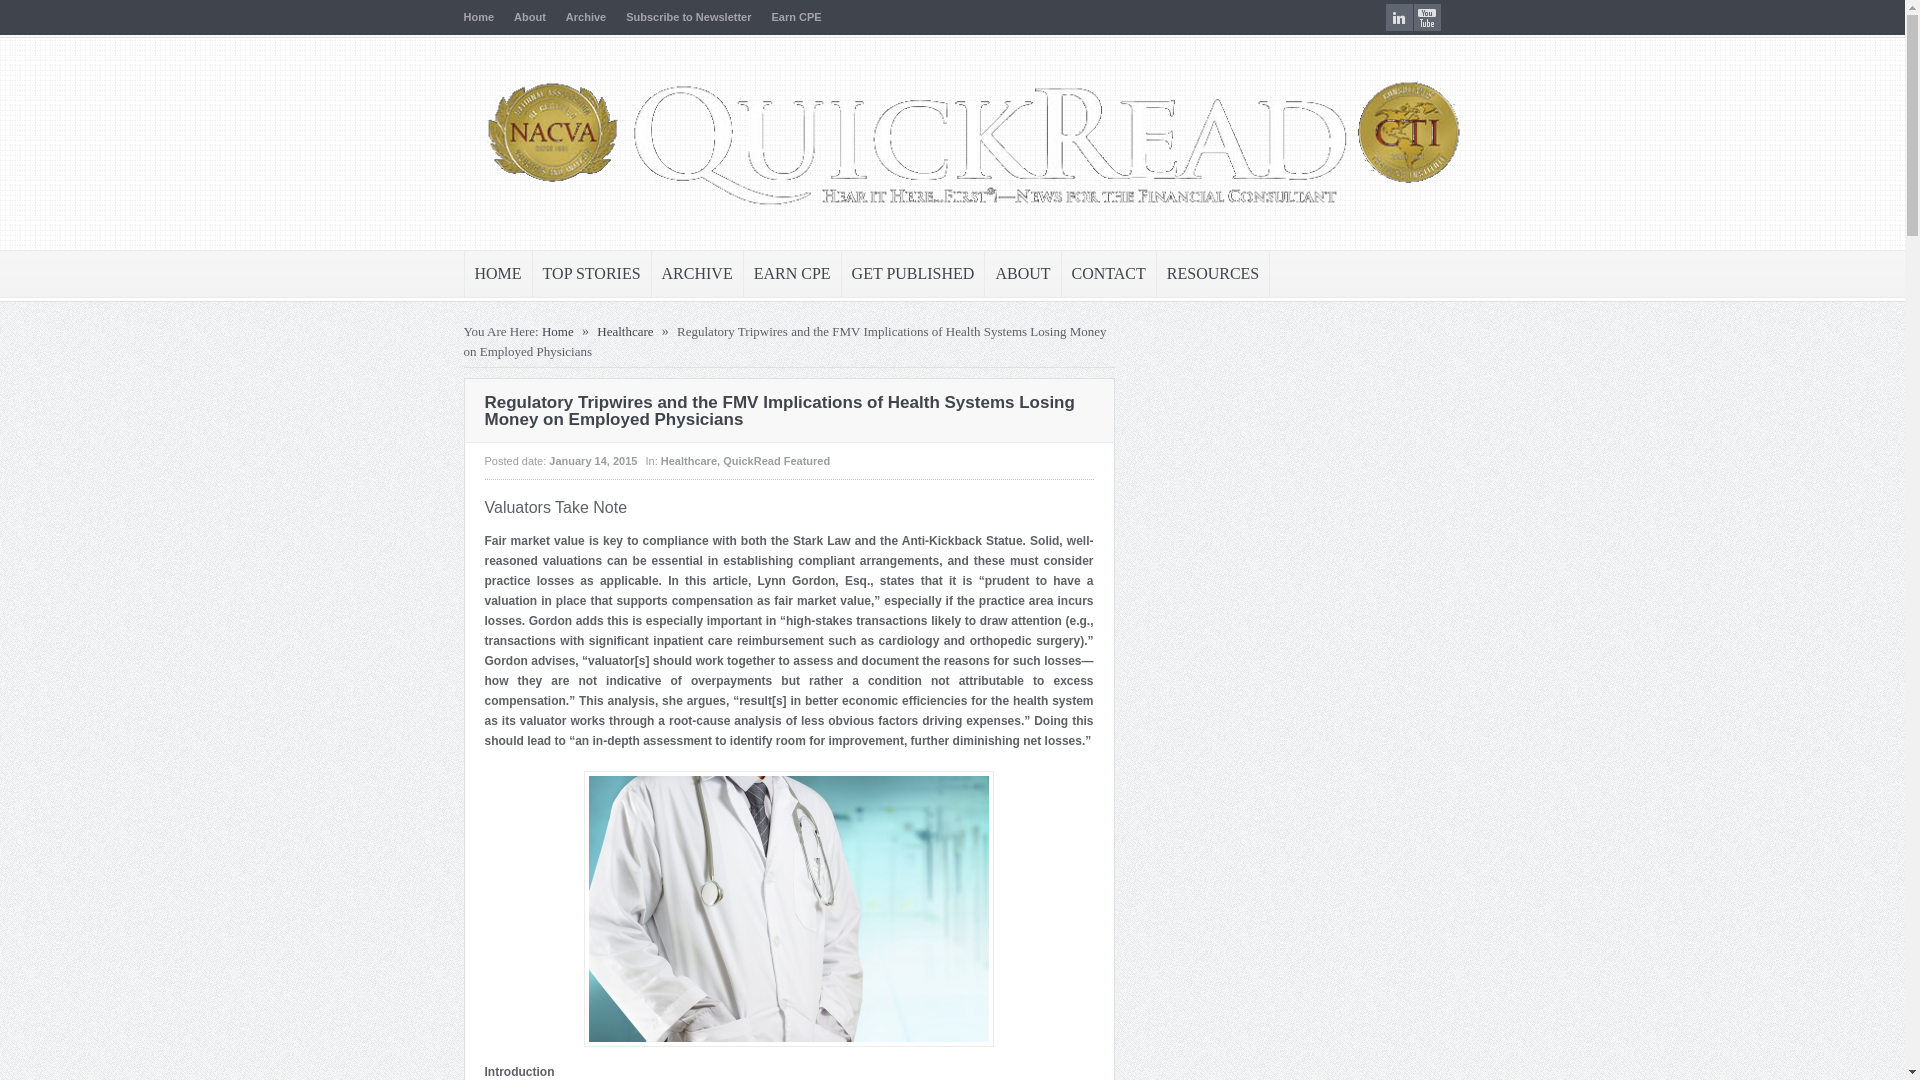 This screenshot has width=1920, height=1080. I want to click on TOP STORIES, so click(592, 274).